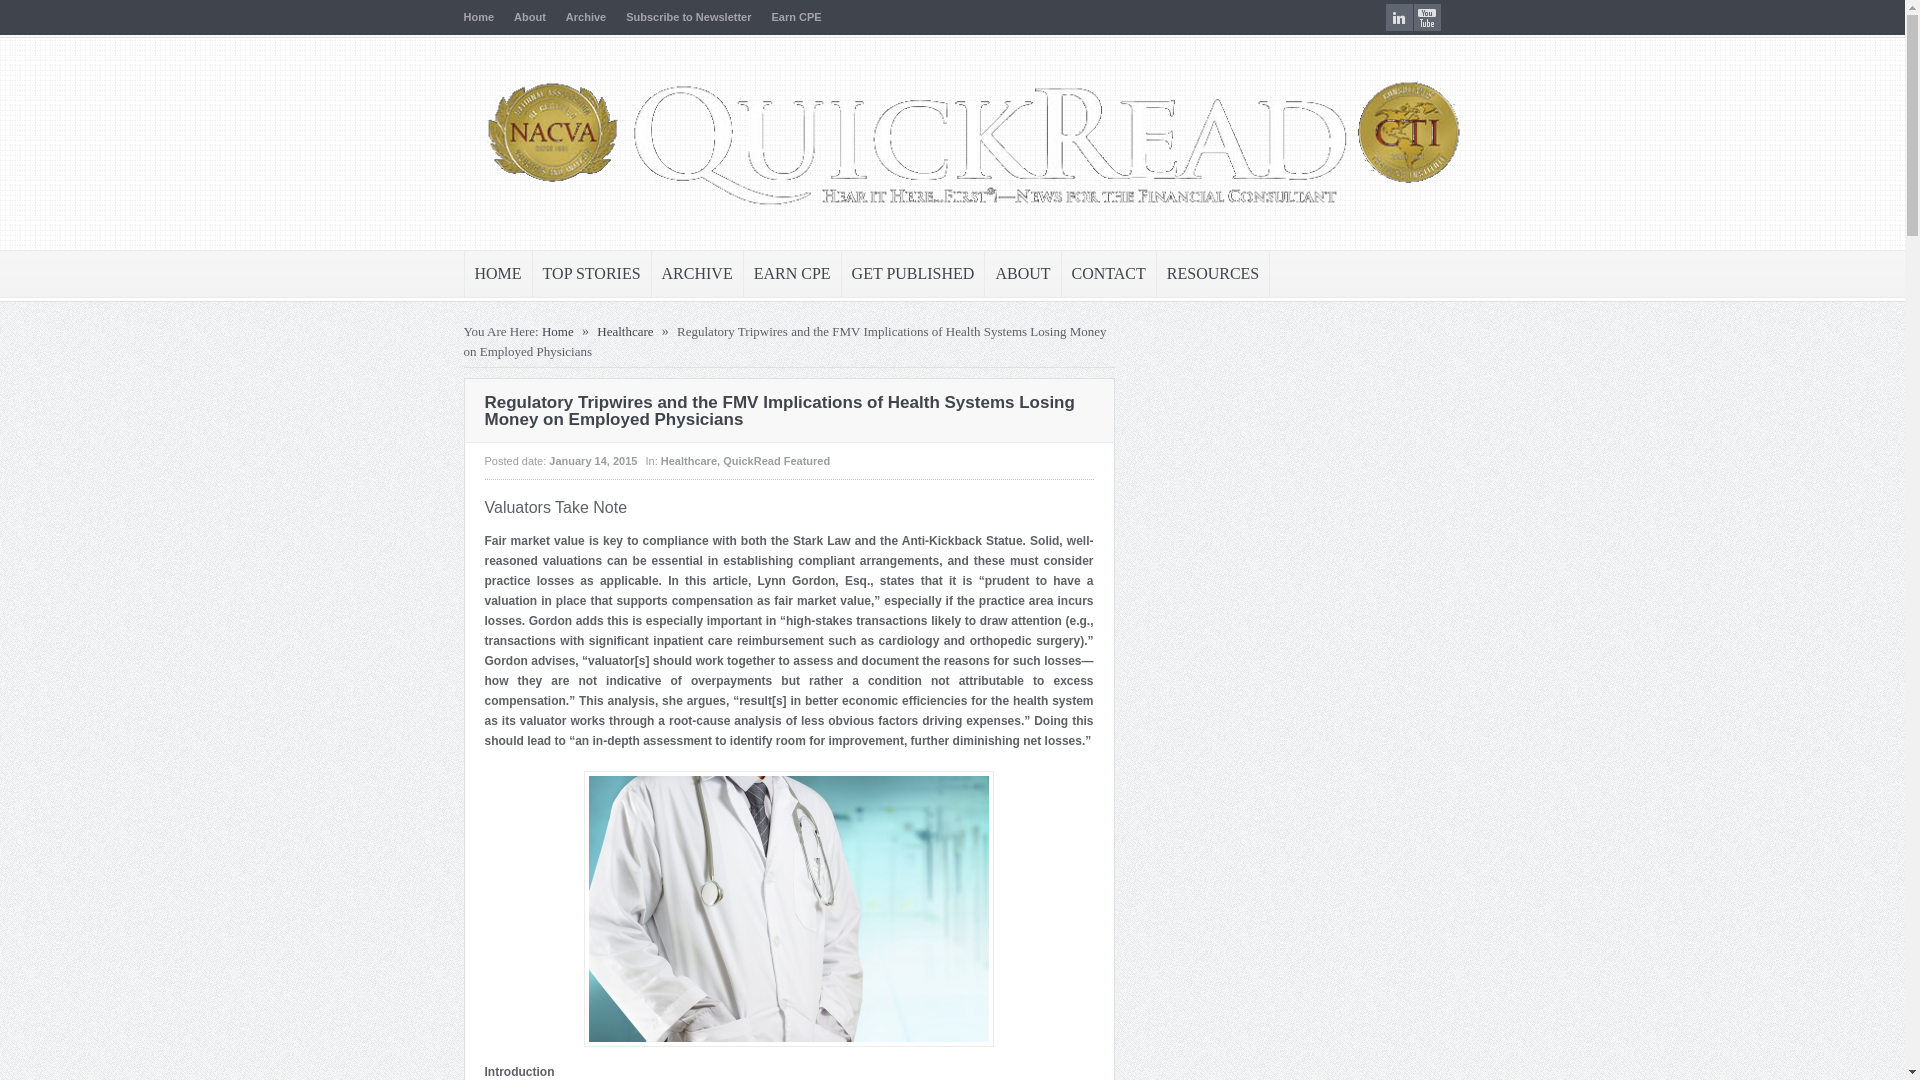 This screenshot has width=1920, height=1080. I want to click on TOP STORIES, so click(592, 274).